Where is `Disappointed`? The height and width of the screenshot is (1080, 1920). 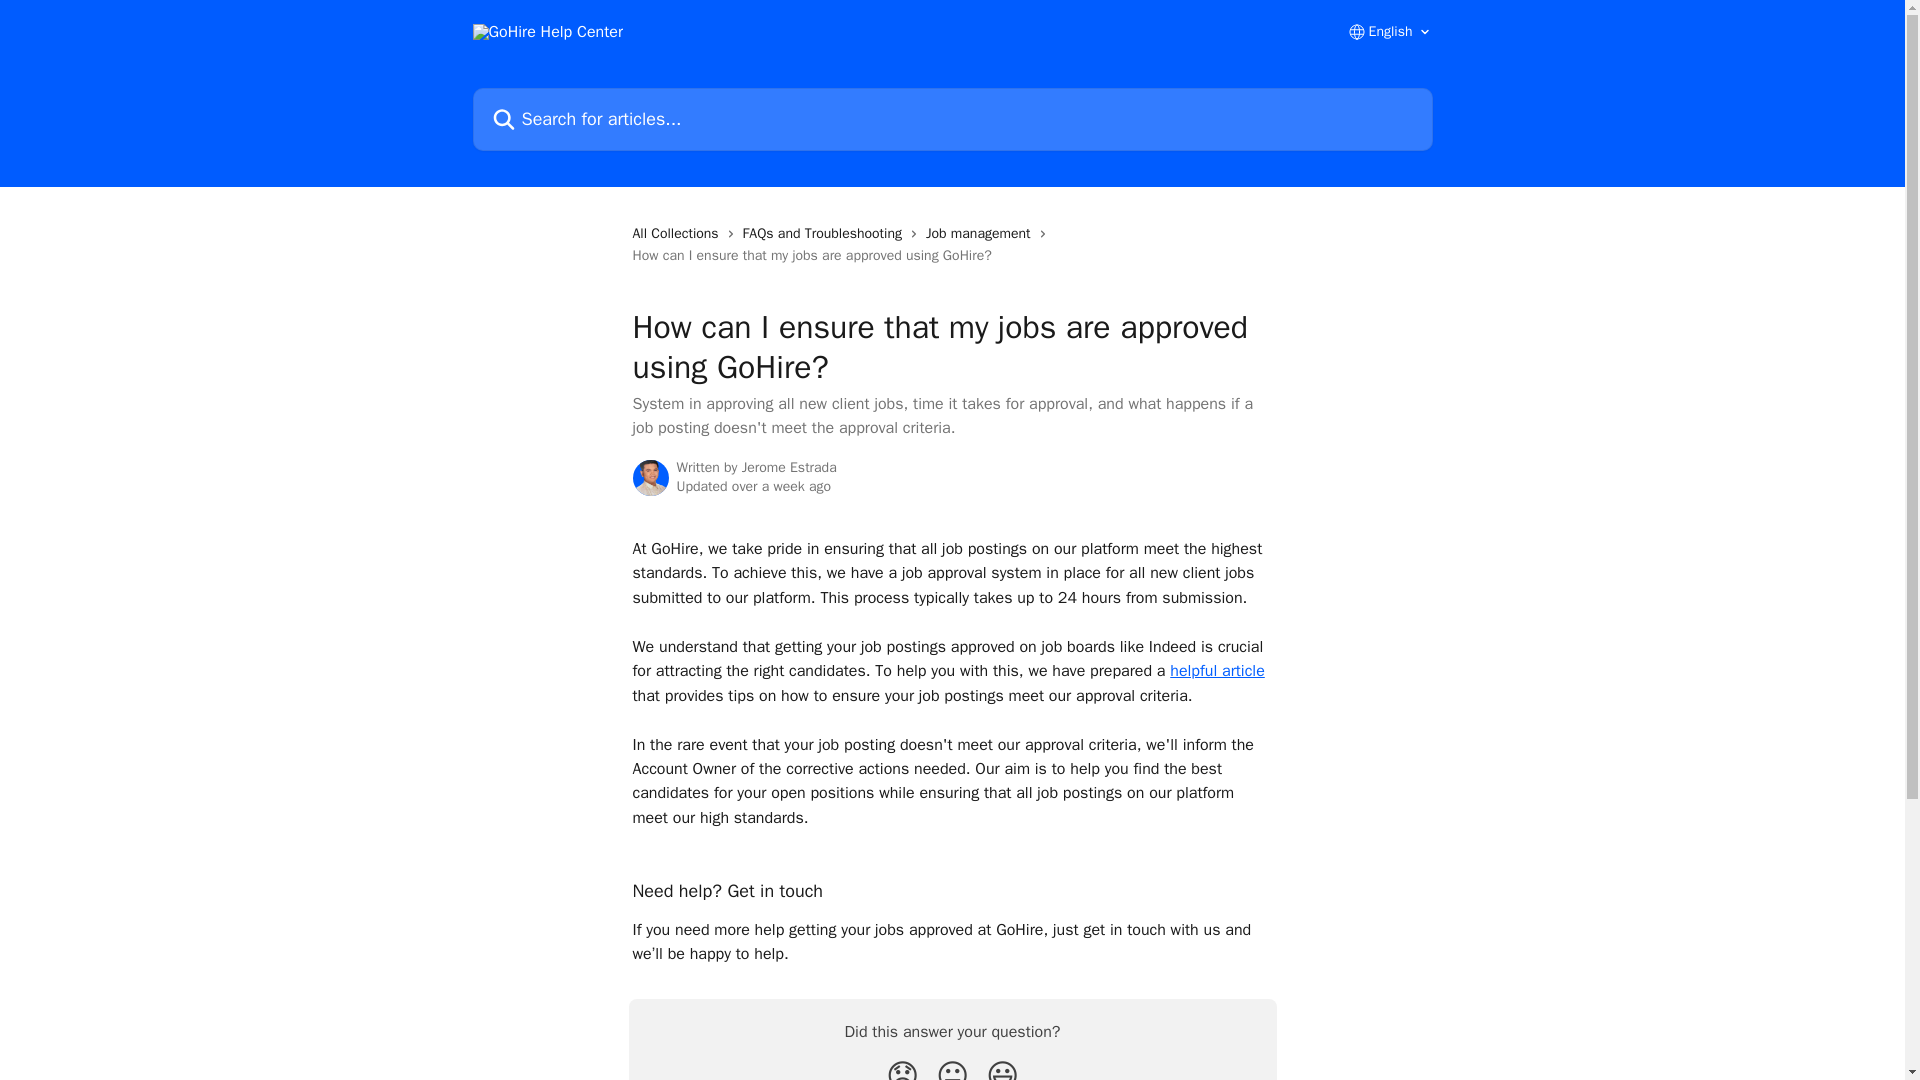
Disappointed is located at coordinates (902, 1068).